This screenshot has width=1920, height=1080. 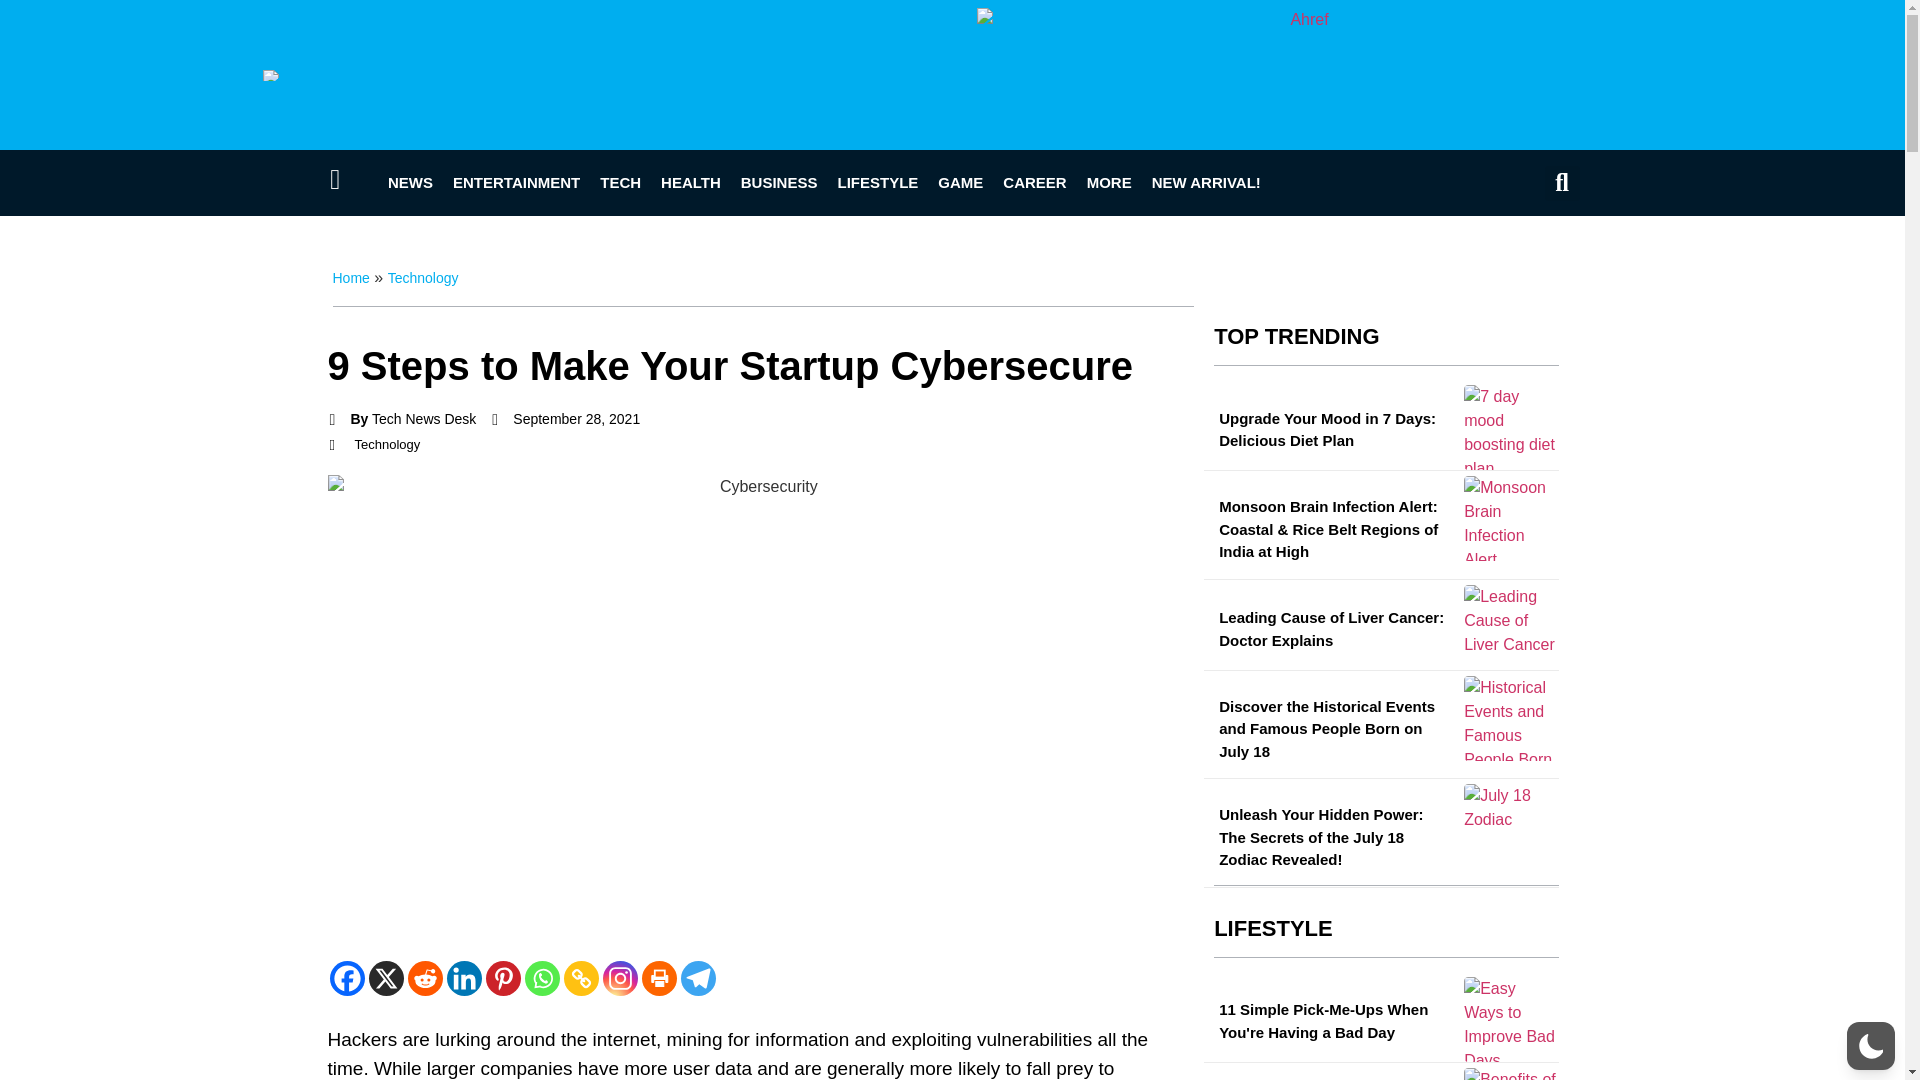 I want to click on BUSINESS, so click(x=779, y=182).